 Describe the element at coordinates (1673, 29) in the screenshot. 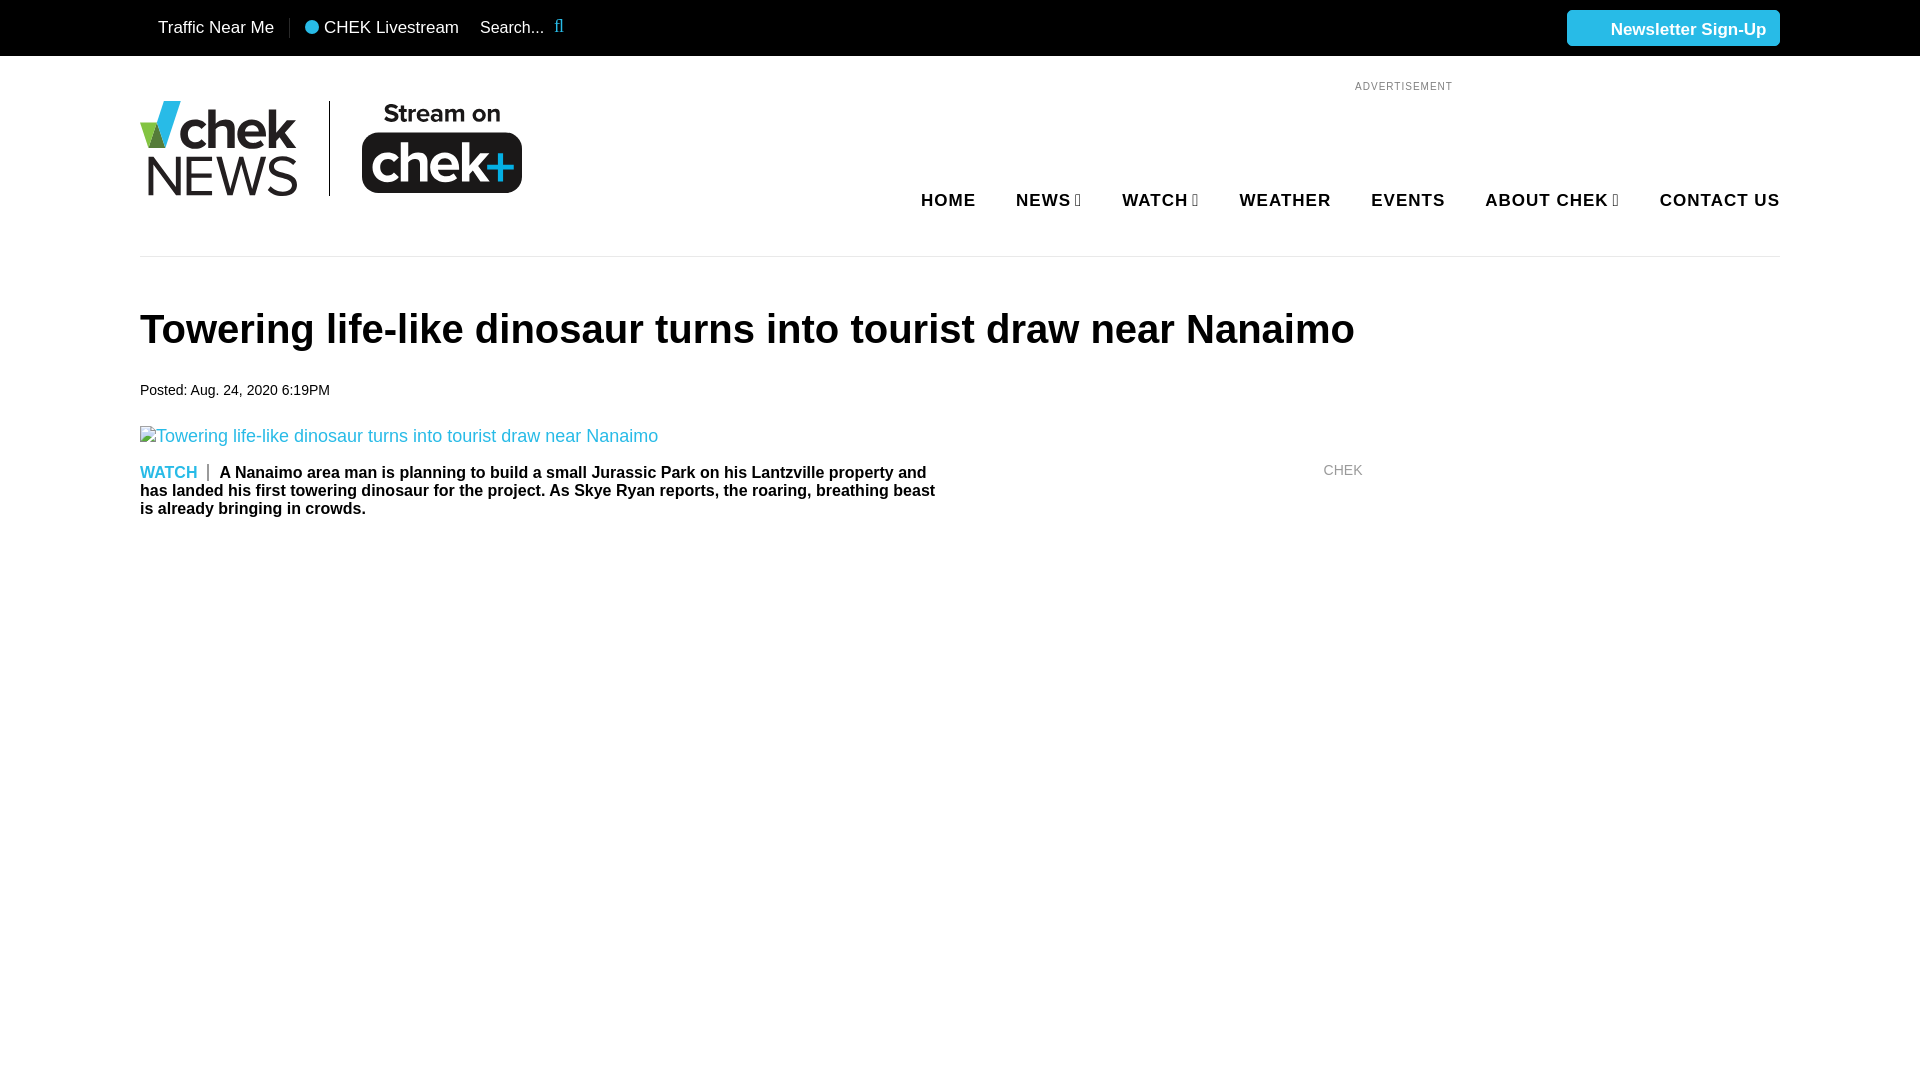

I see `Newsletter Sign-Up` at that location.